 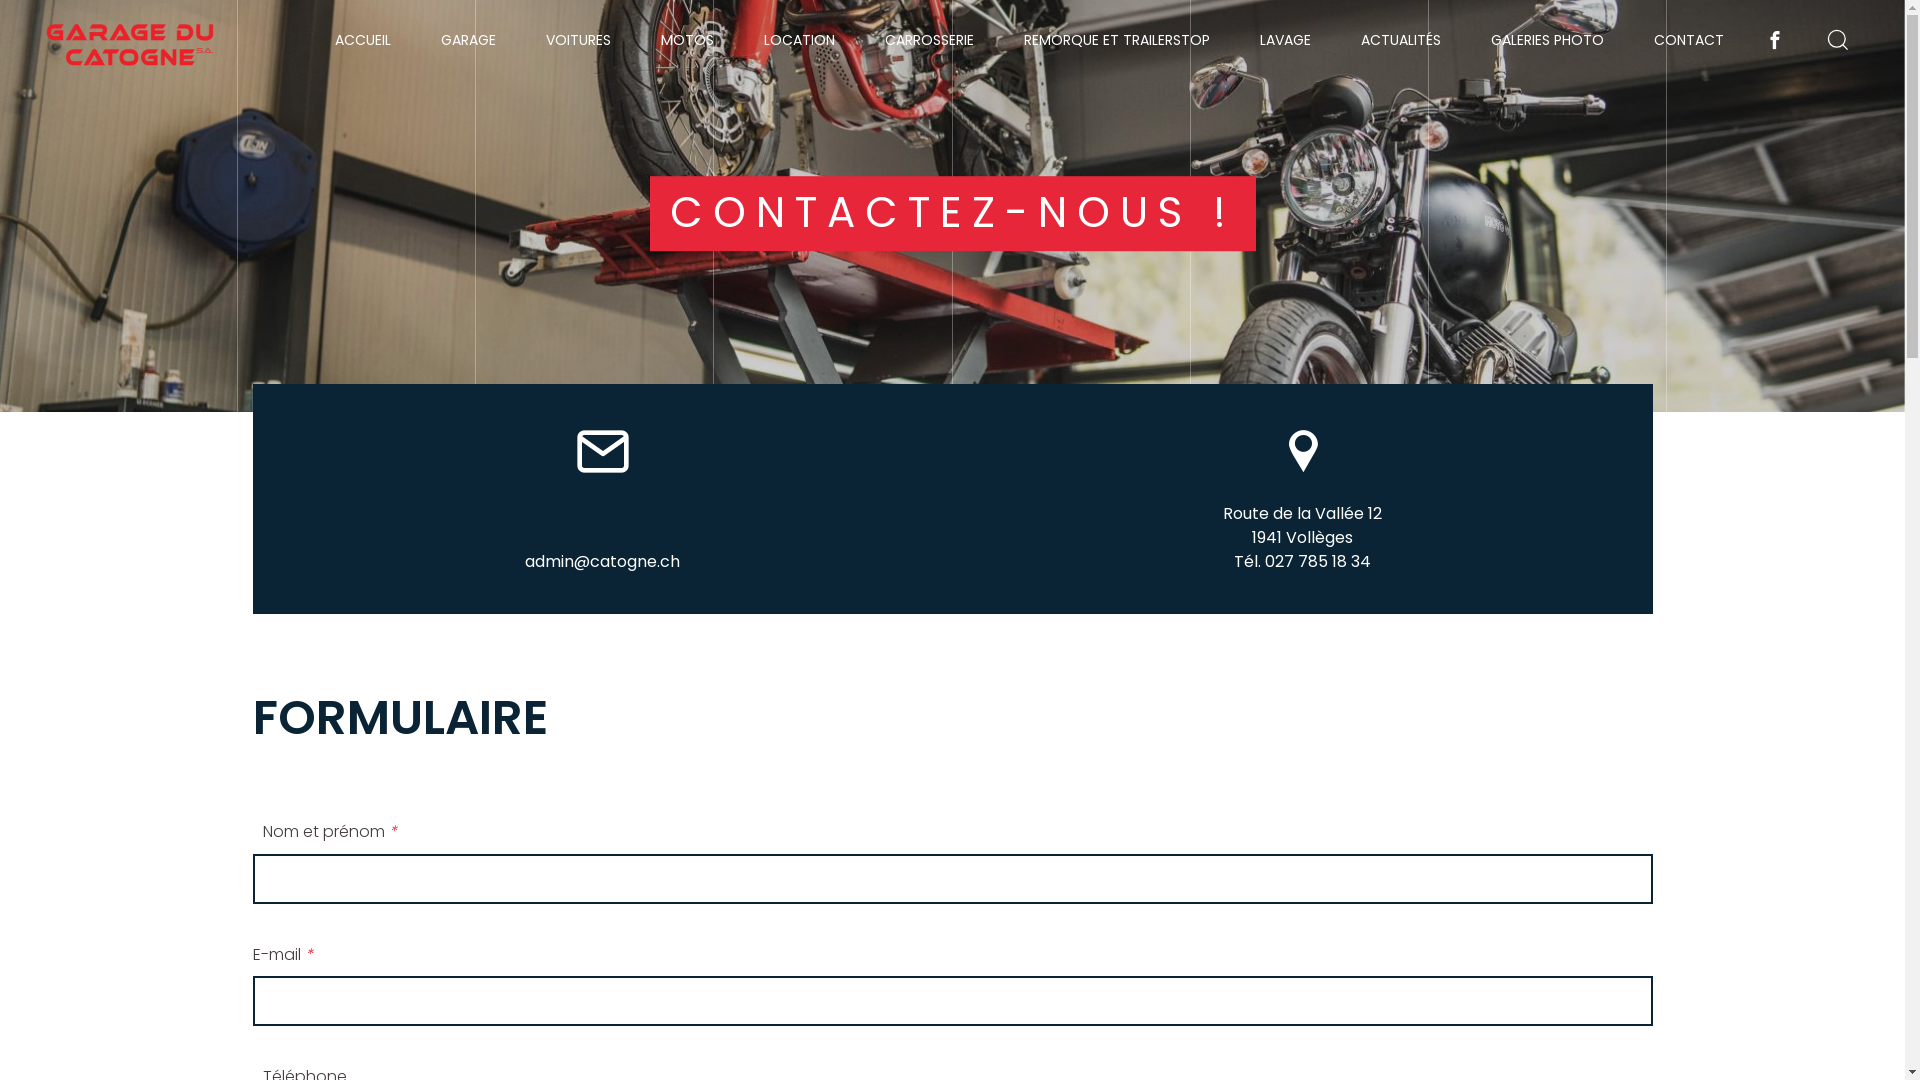 What do you see at coordinates (1689, 40) in the screenshot?
I see `CONTACT` at bounding box center [1689, 40].